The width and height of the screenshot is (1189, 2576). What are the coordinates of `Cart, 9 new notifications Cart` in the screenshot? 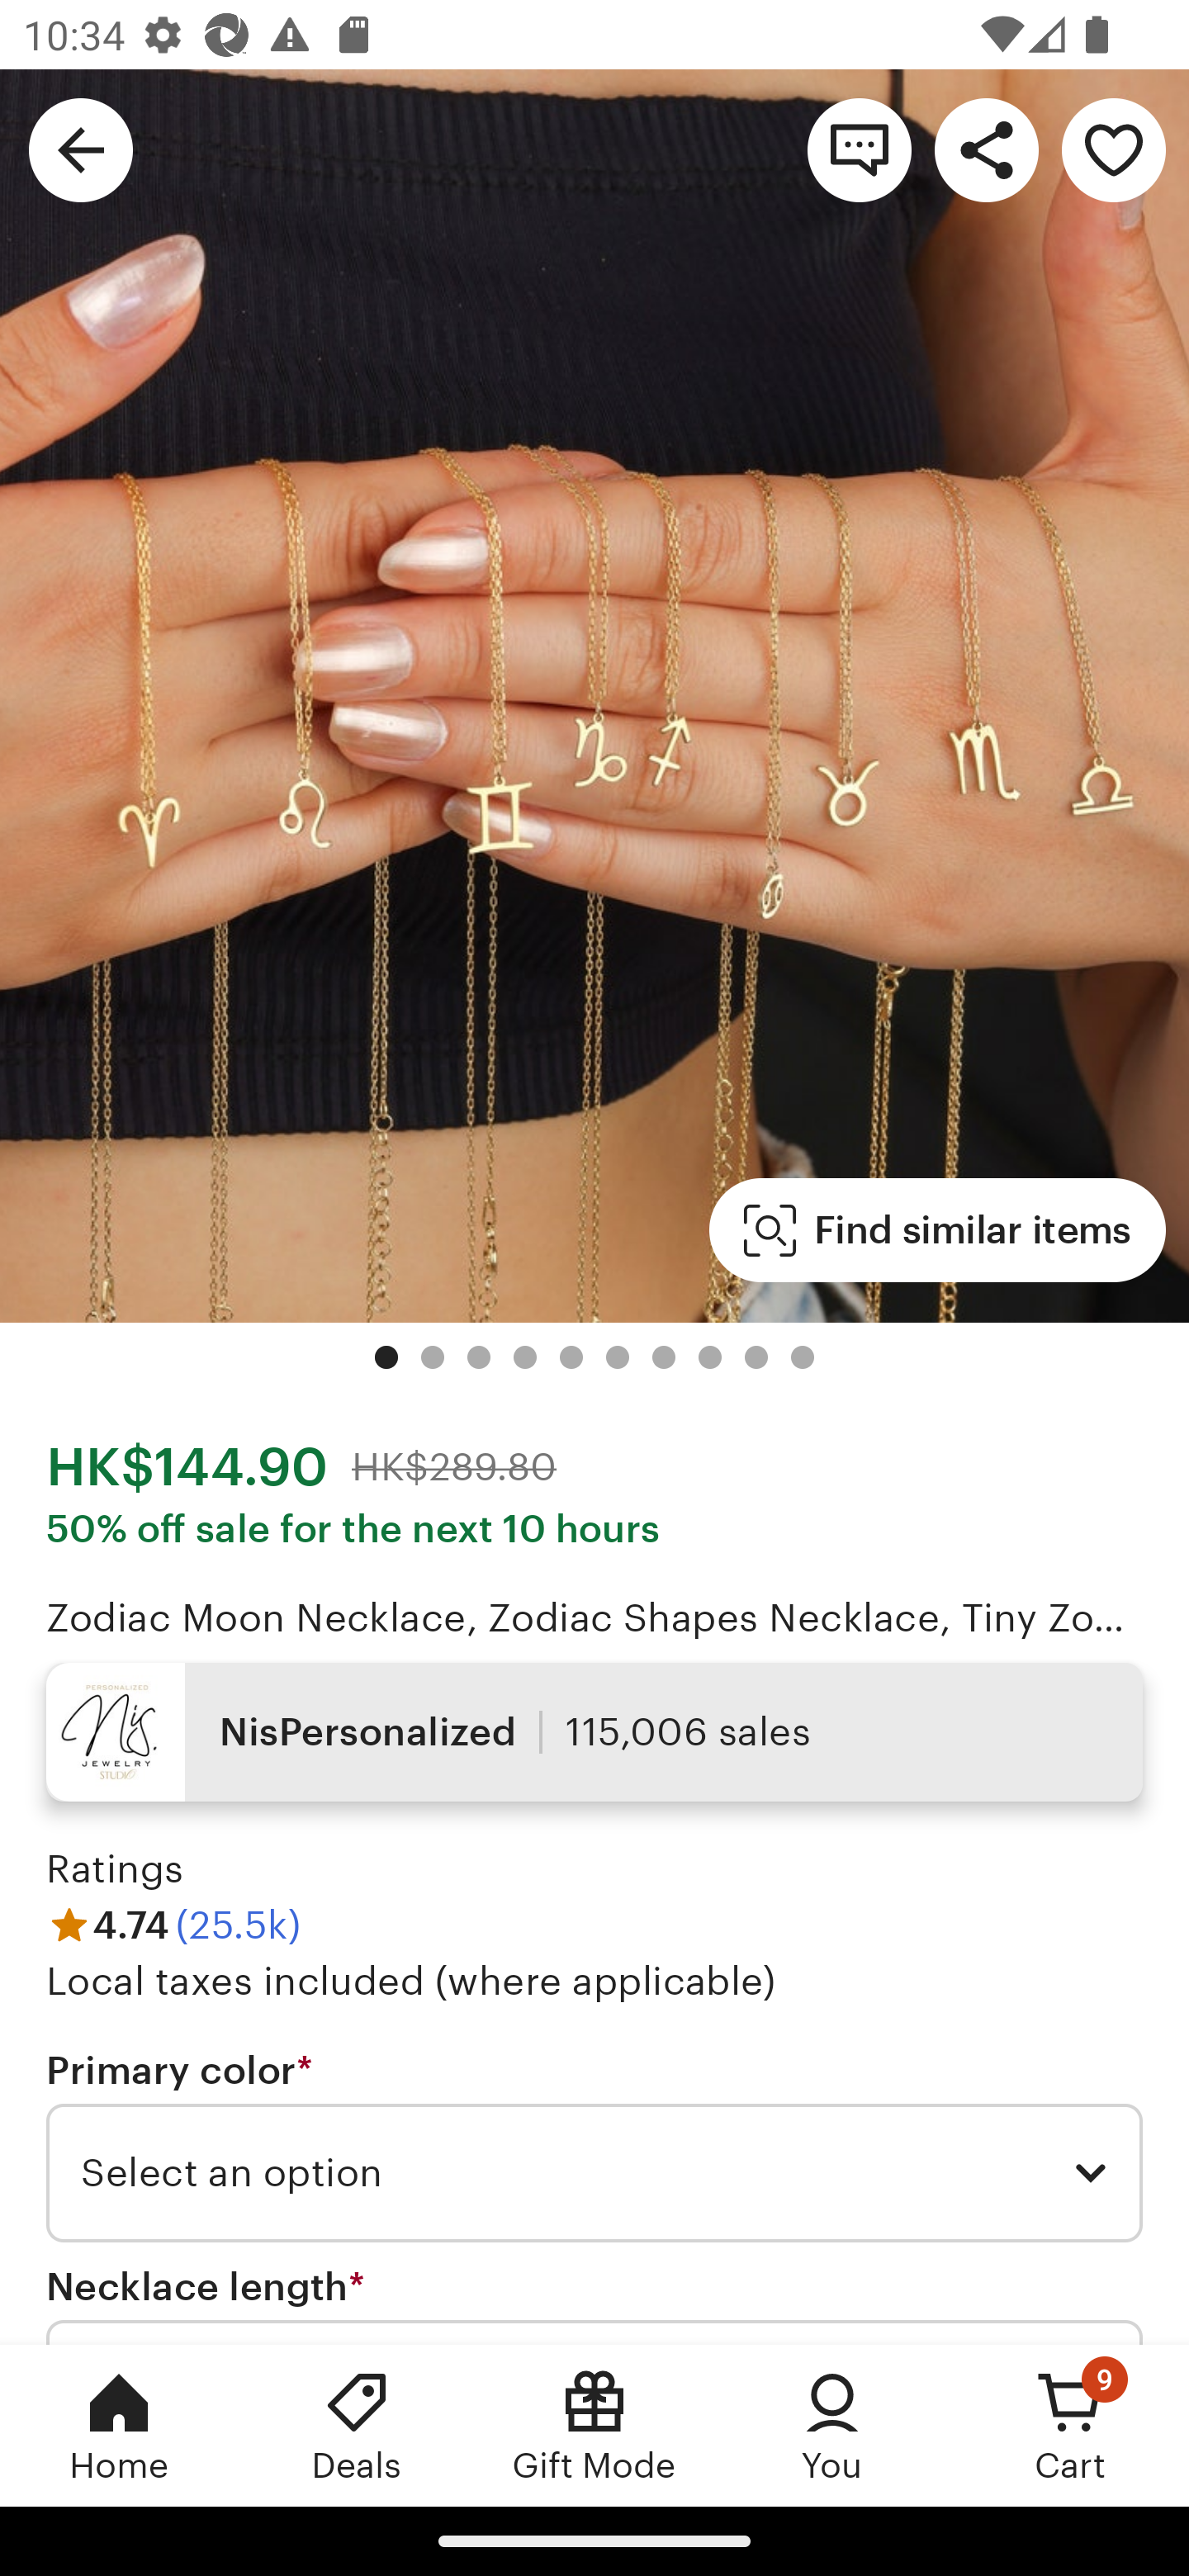 It's located at (1070, 2425).